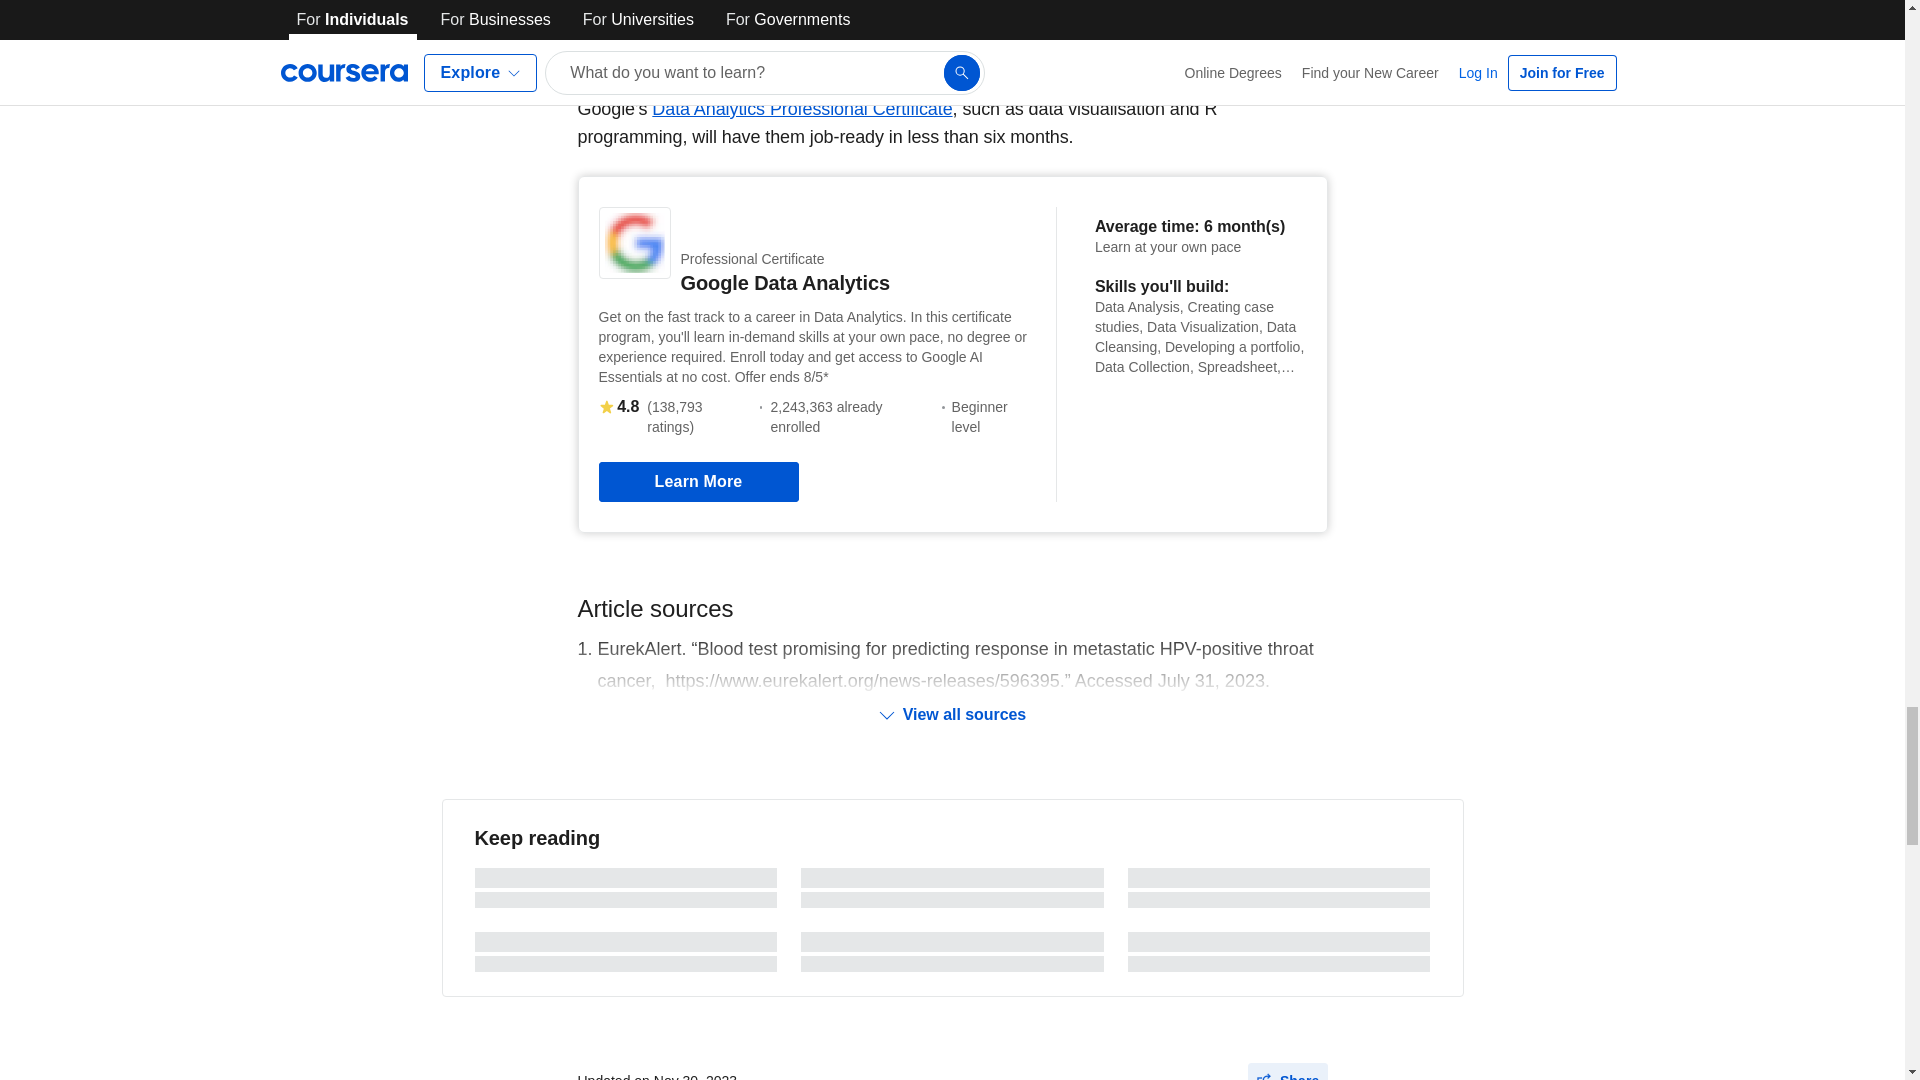  I want to click on Share, so click(1288, 1071).